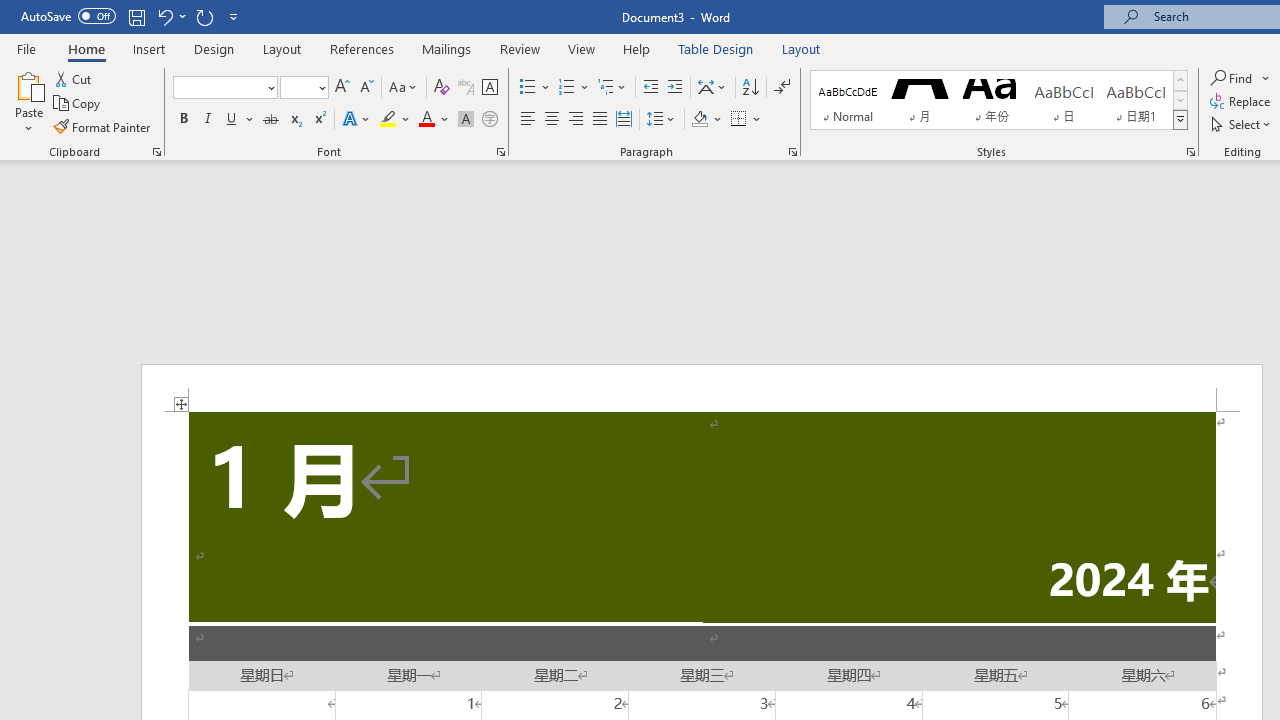  Describe the element at coordinates (319, 120) in the screenshot. I see `Superscript` at that location.